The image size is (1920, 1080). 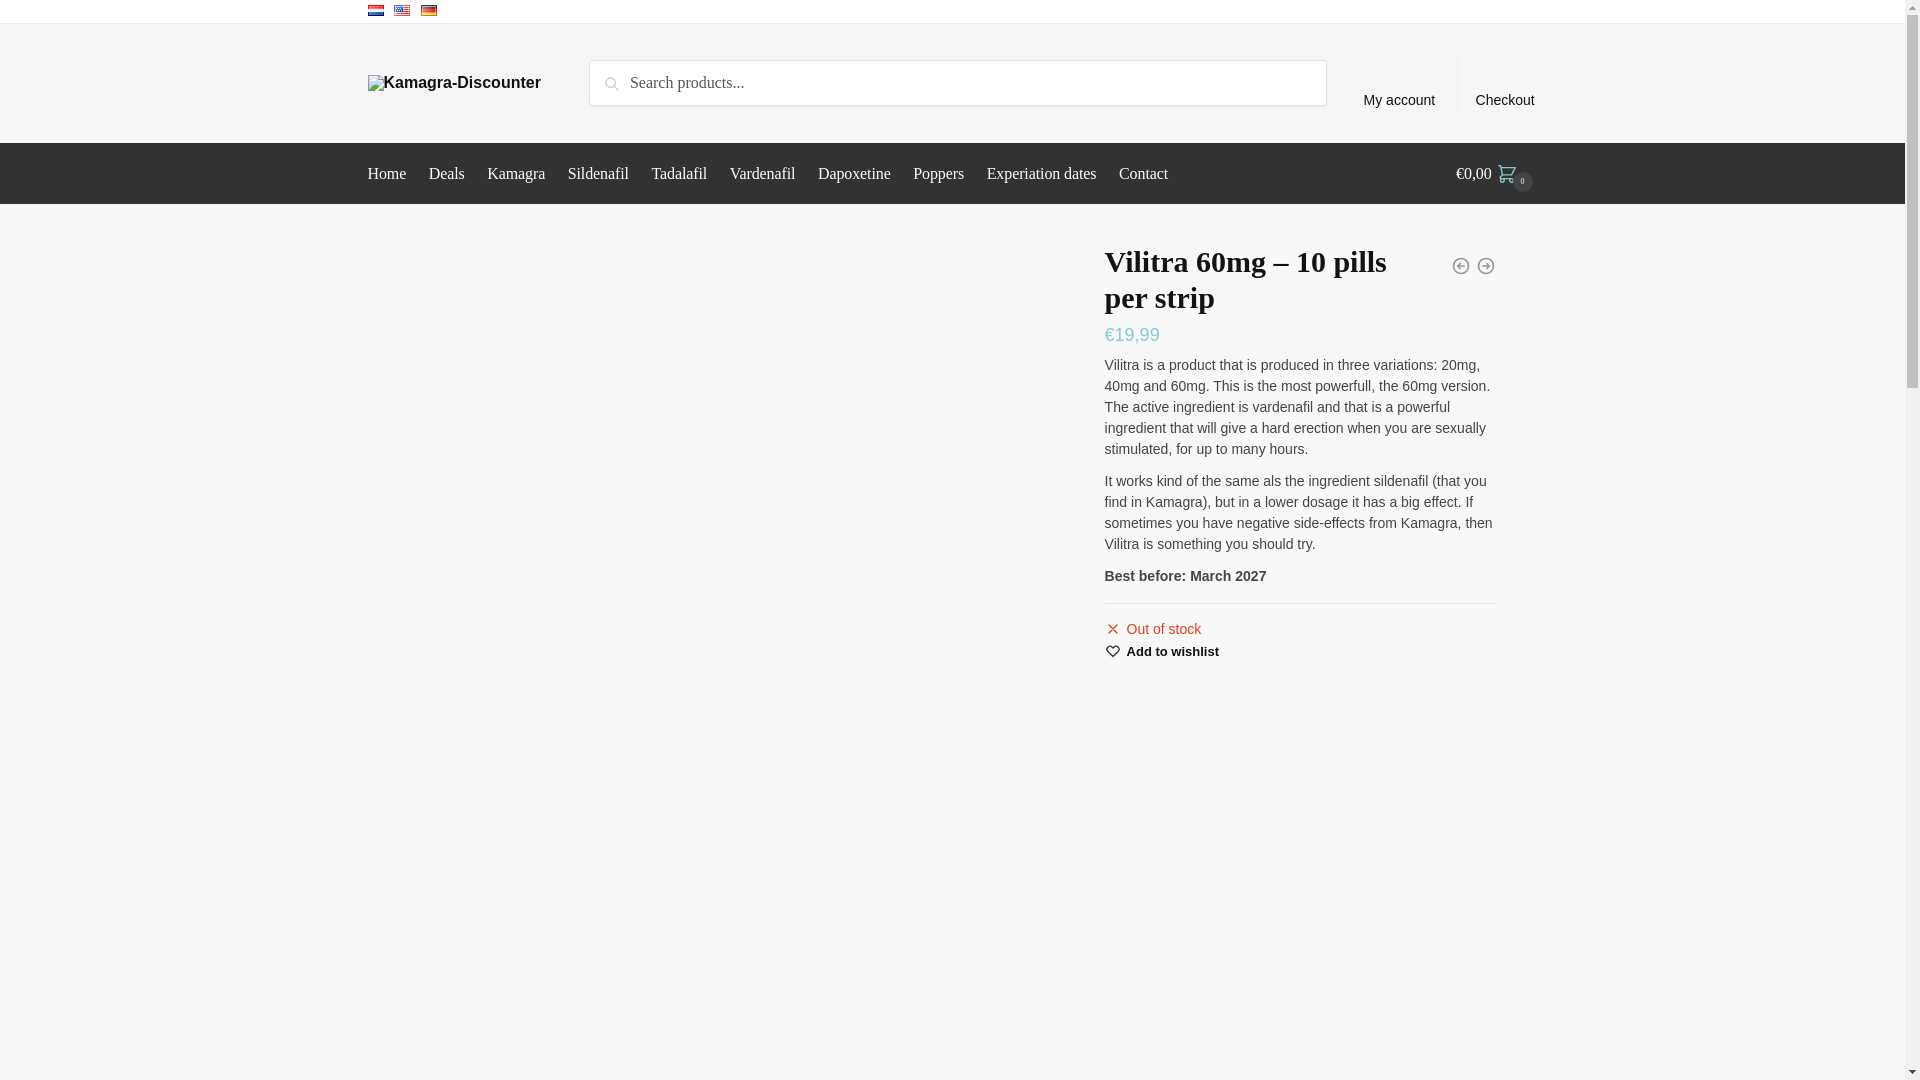 What do you see at coordinates (1173, 651) in the screenshot?
I see `Wishlist` at bounding box center [1173, 651].